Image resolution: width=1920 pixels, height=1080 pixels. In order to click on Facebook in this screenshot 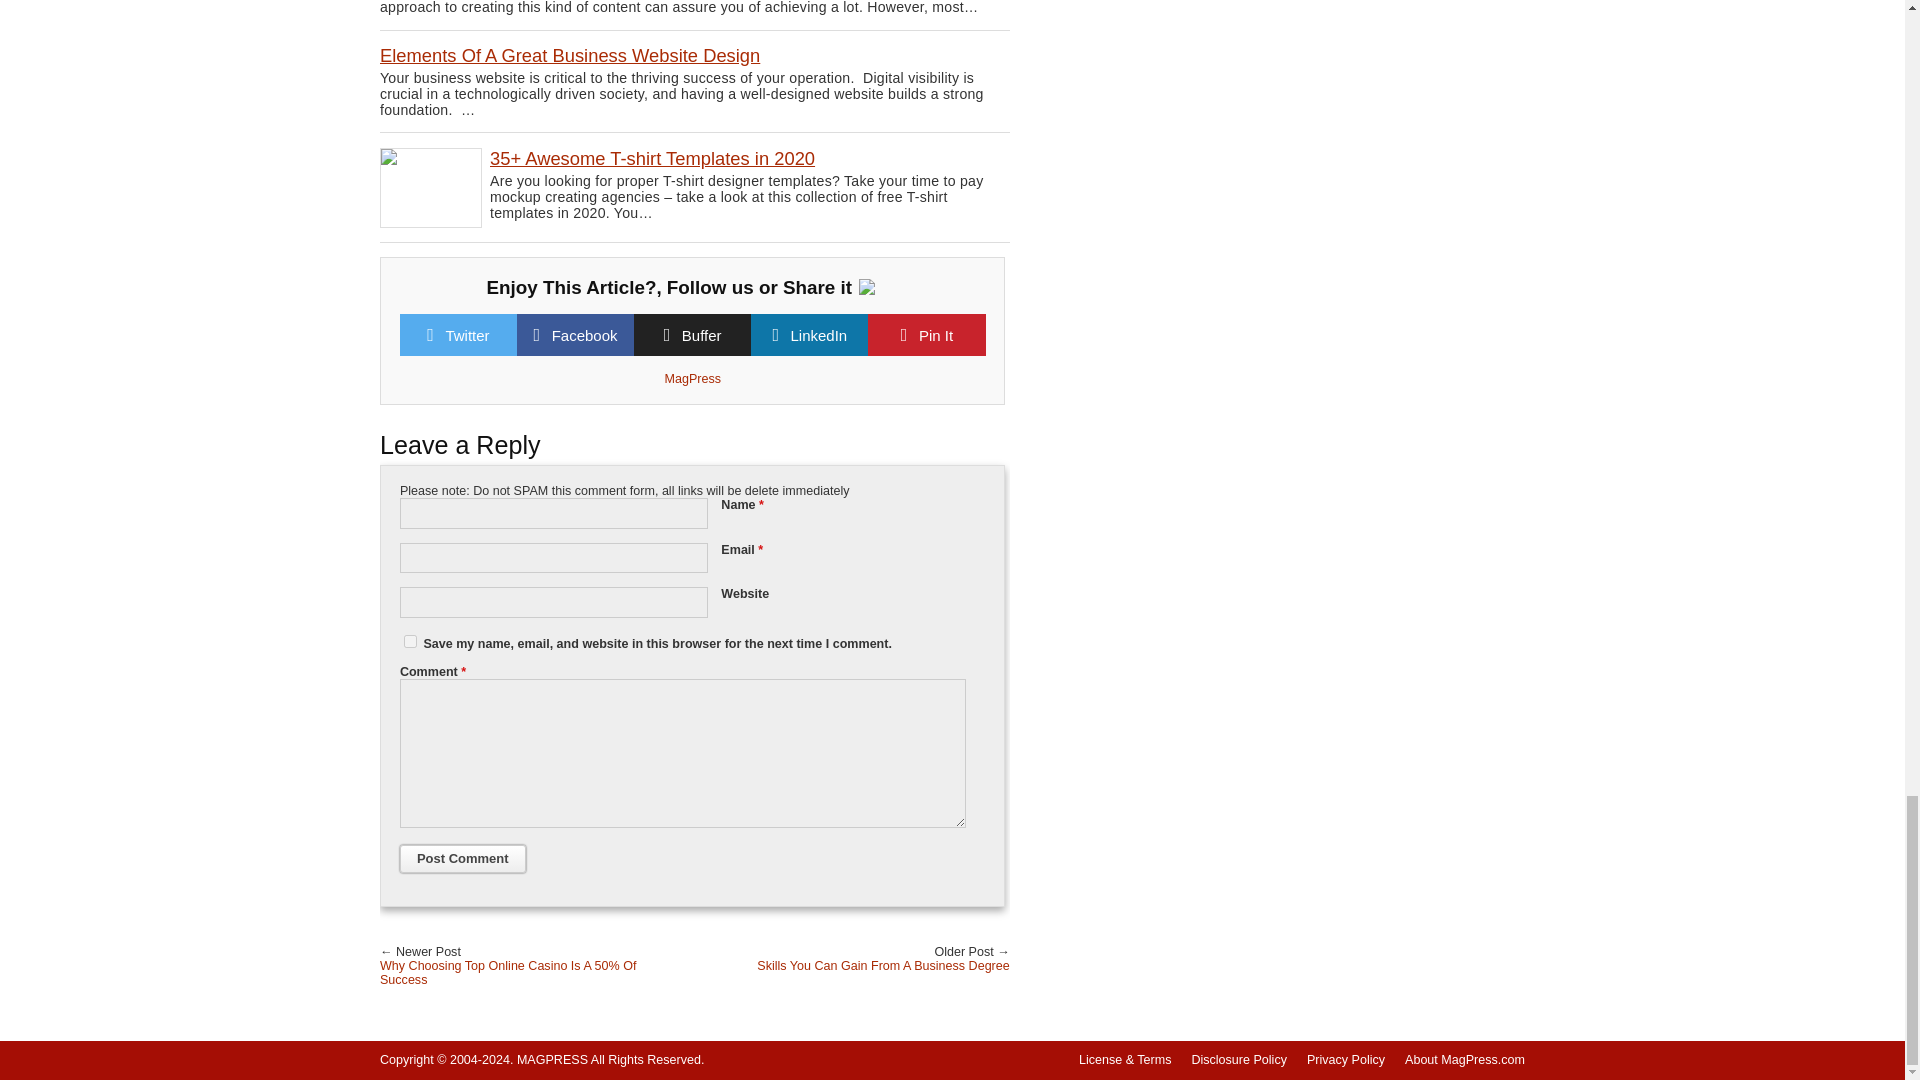, I will do `click(585, 336)`.